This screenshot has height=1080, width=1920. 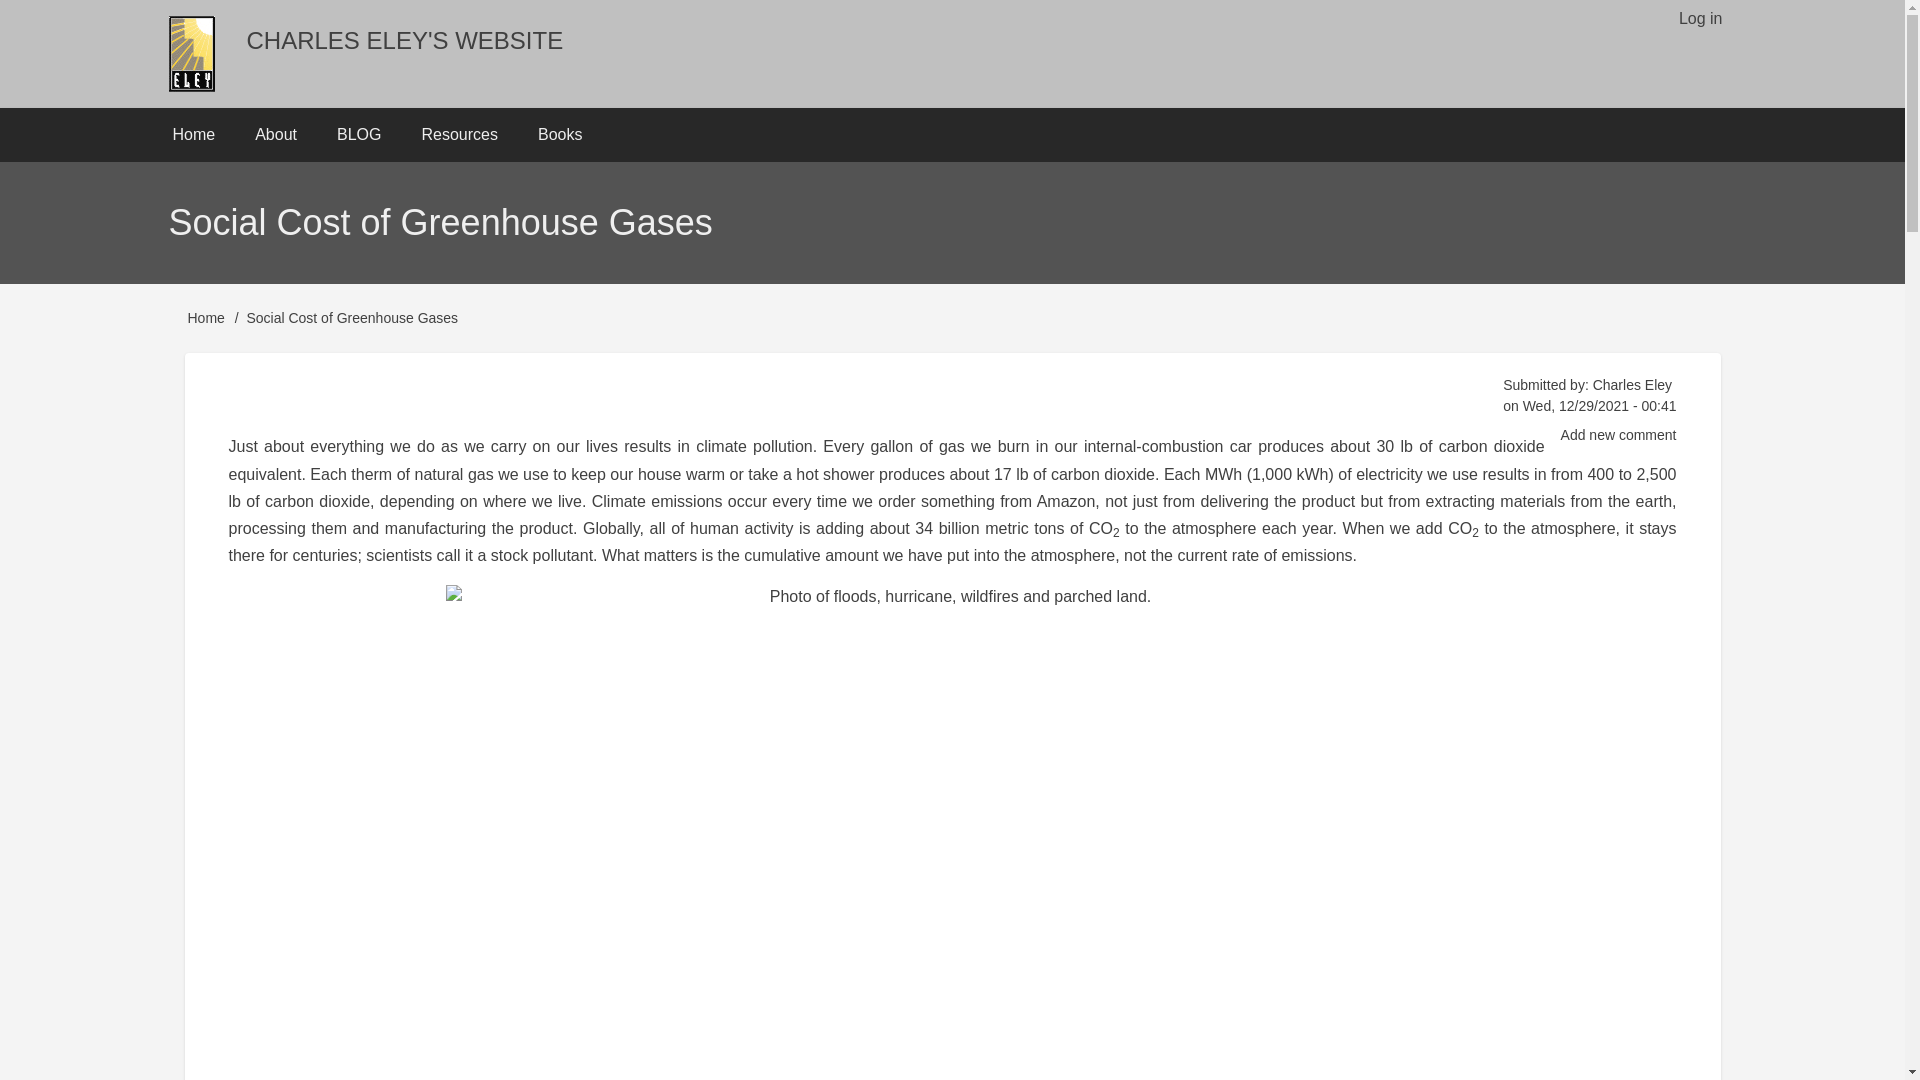 What do you see at coordinates (404, 40) in the screenshot?
I see `CHARLES ELEY'S WEBSITE` at bounding box center [404, 40].